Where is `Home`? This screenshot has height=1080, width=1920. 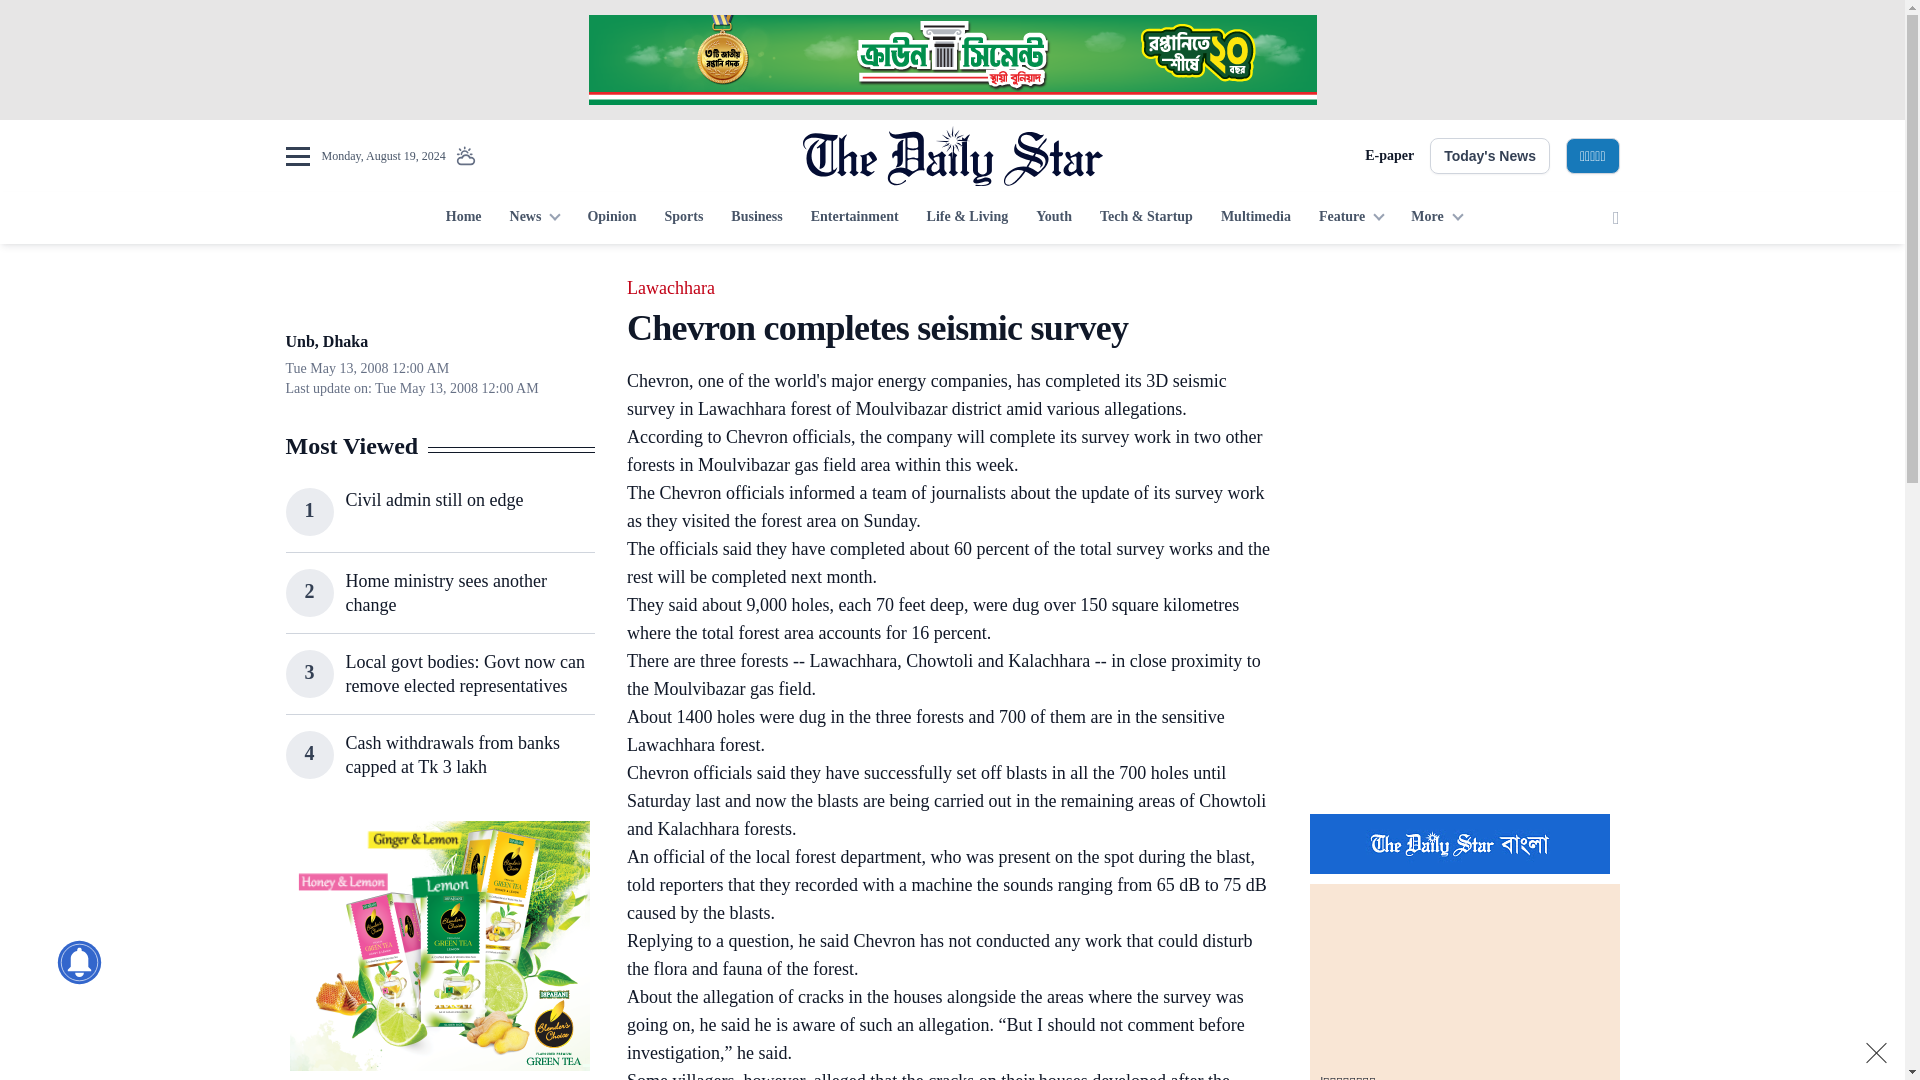
Home is located at coordinates (463, 218).